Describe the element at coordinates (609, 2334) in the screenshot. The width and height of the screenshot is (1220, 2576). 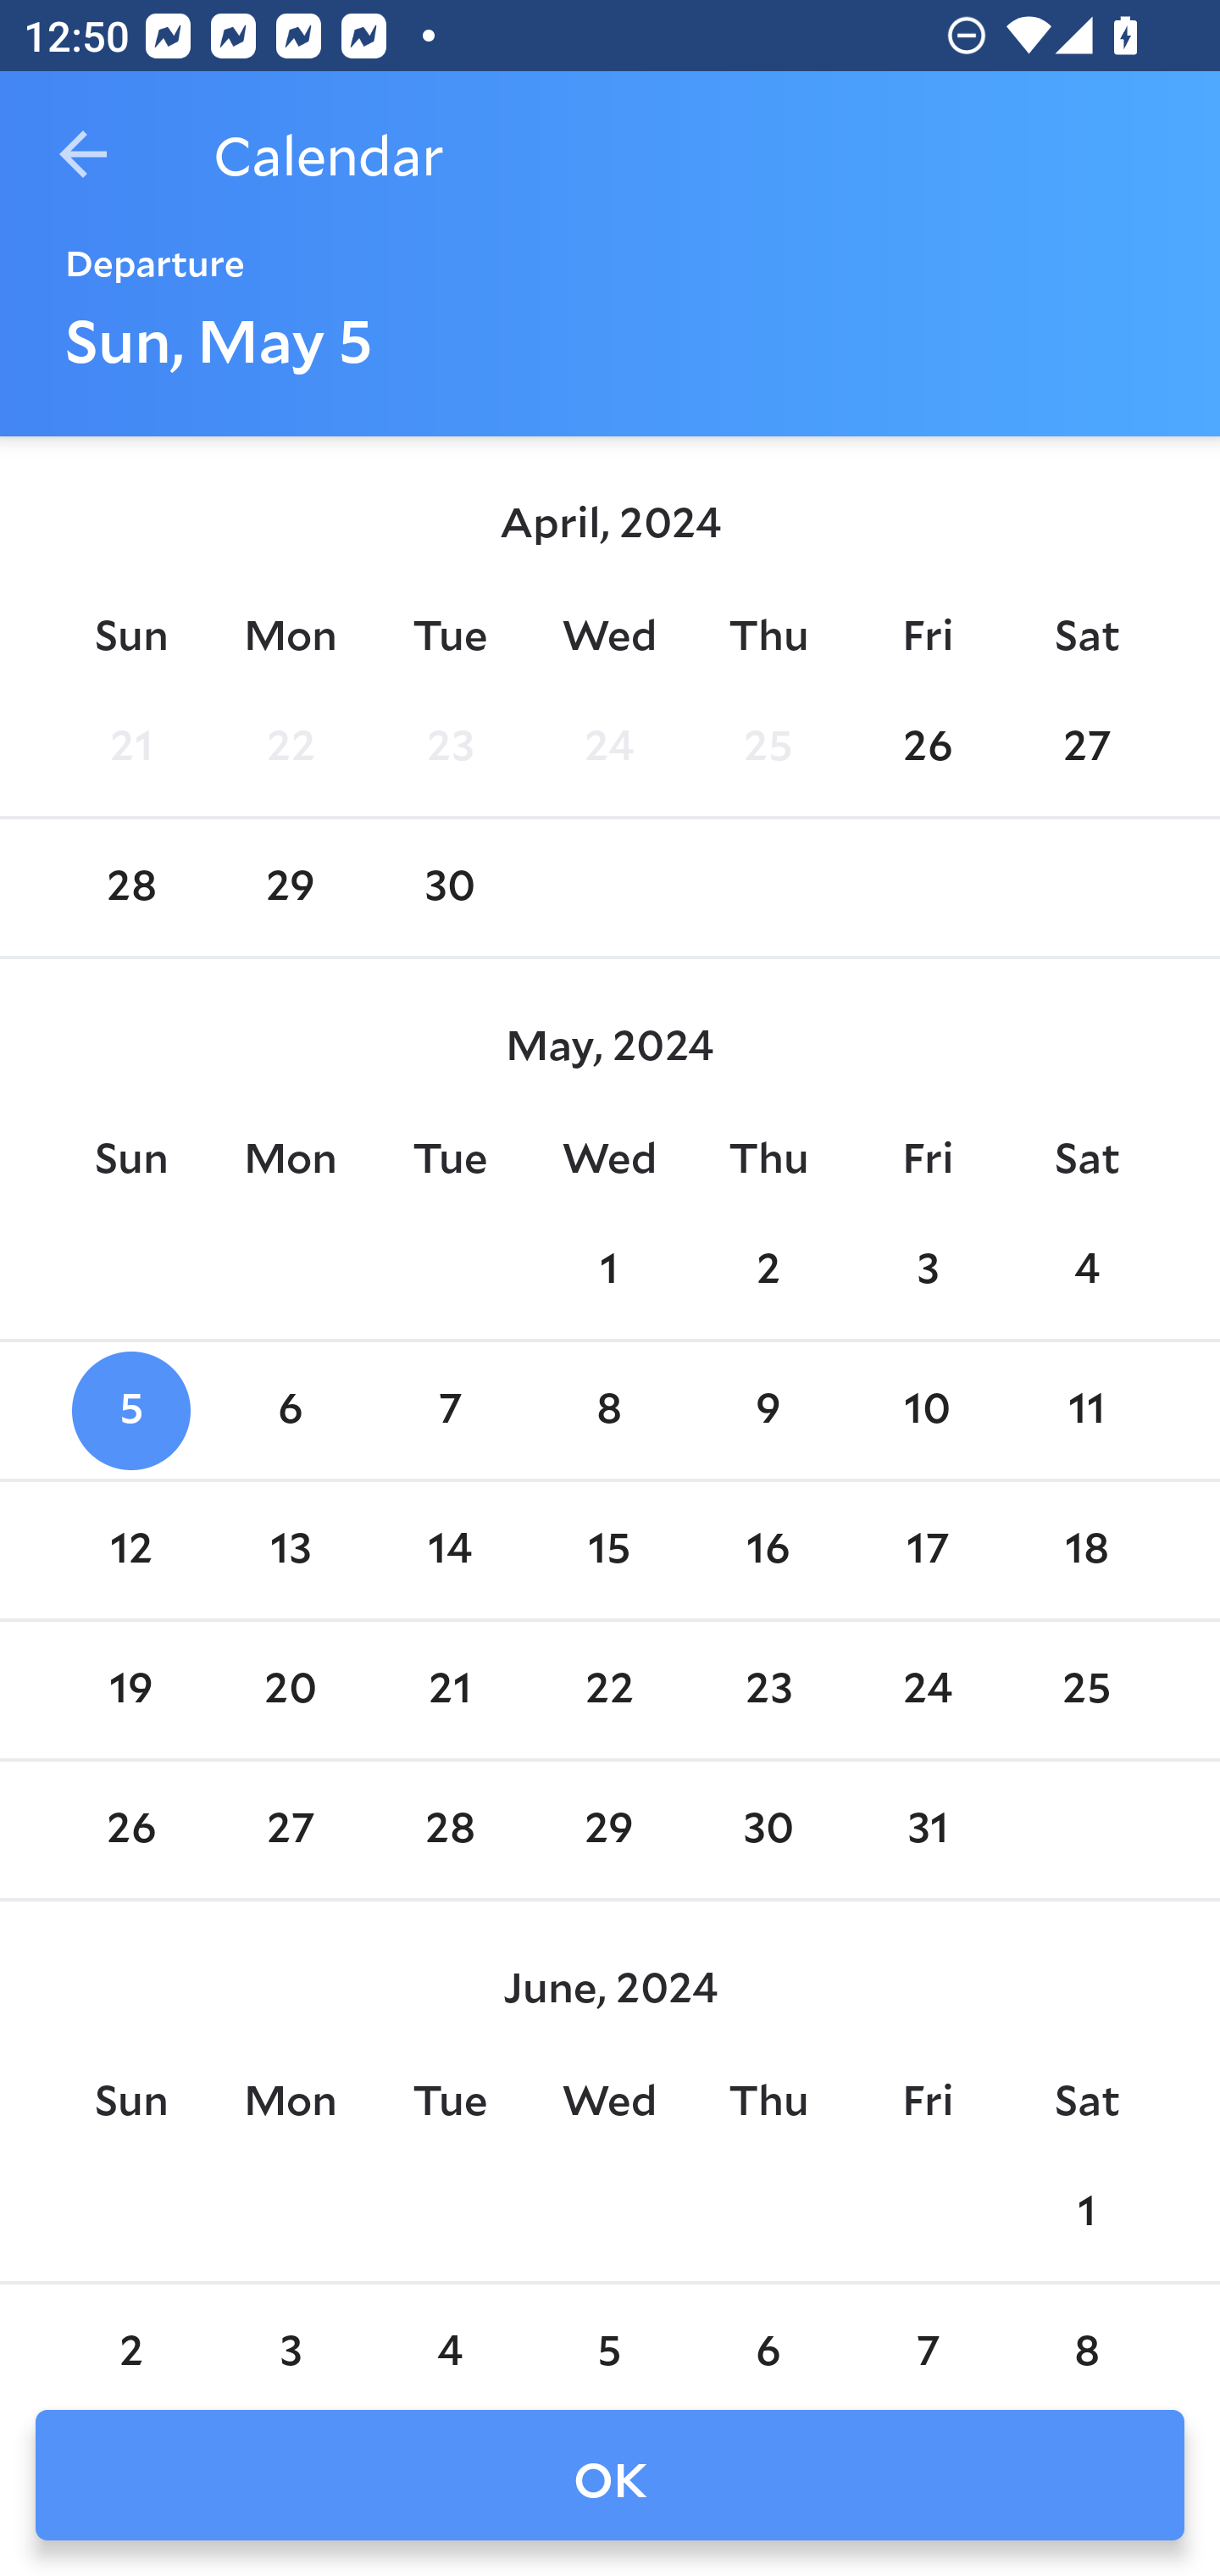
I see `5` at that location.